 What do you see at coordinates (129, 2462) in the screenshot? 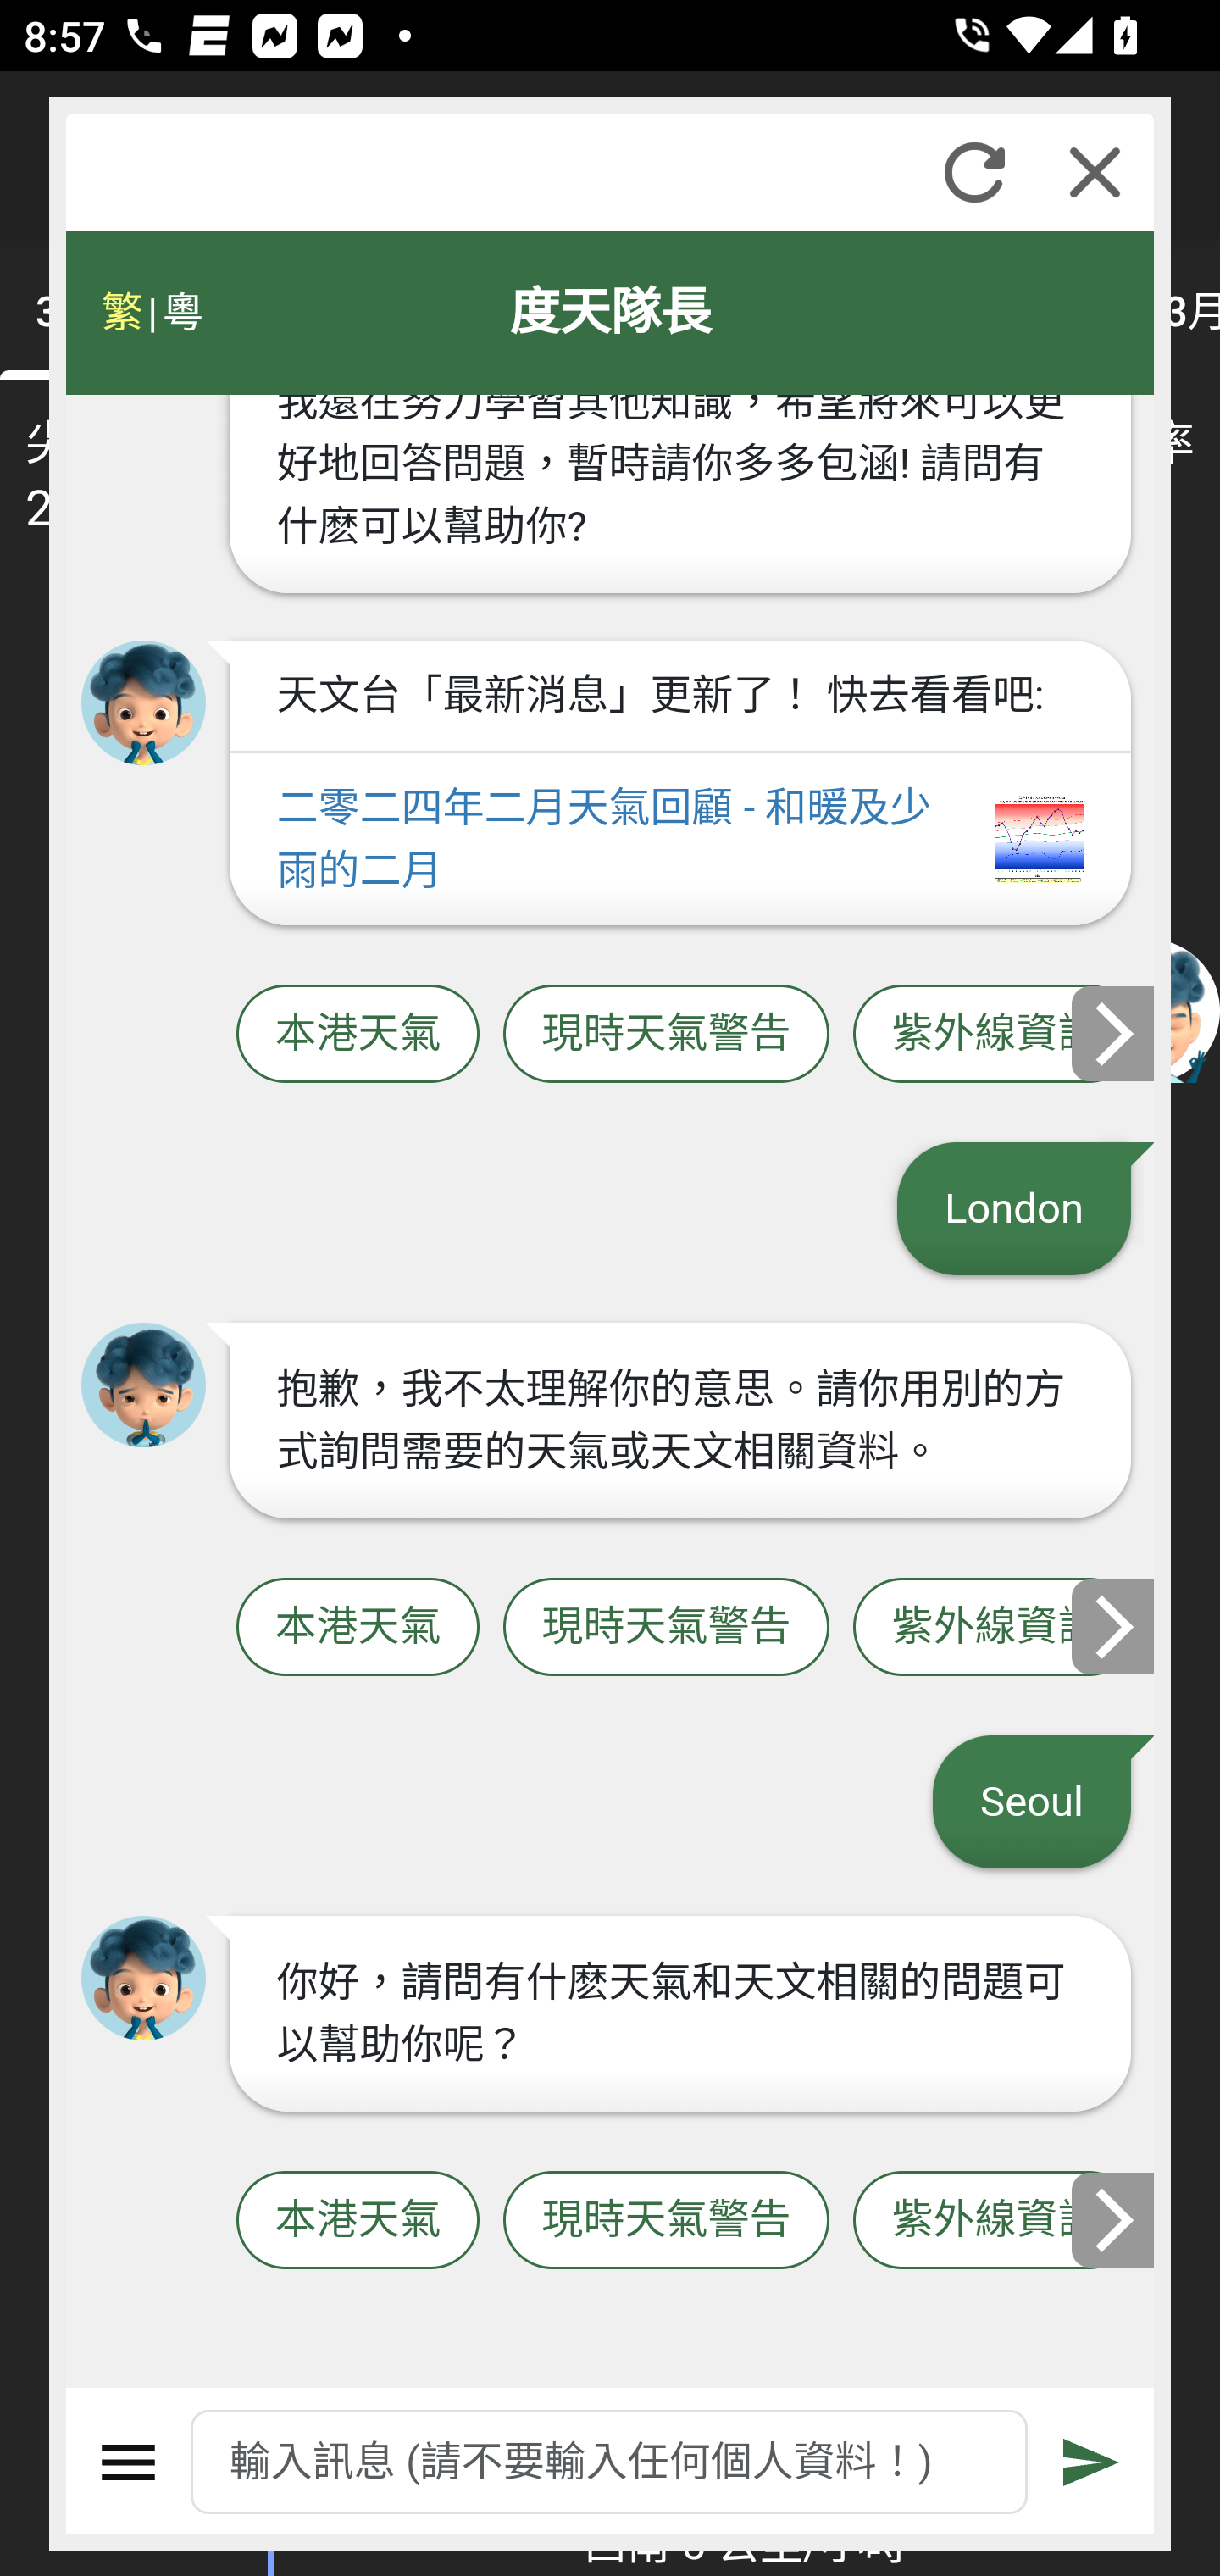
I see `選單` at bounding box center [129, 2462].